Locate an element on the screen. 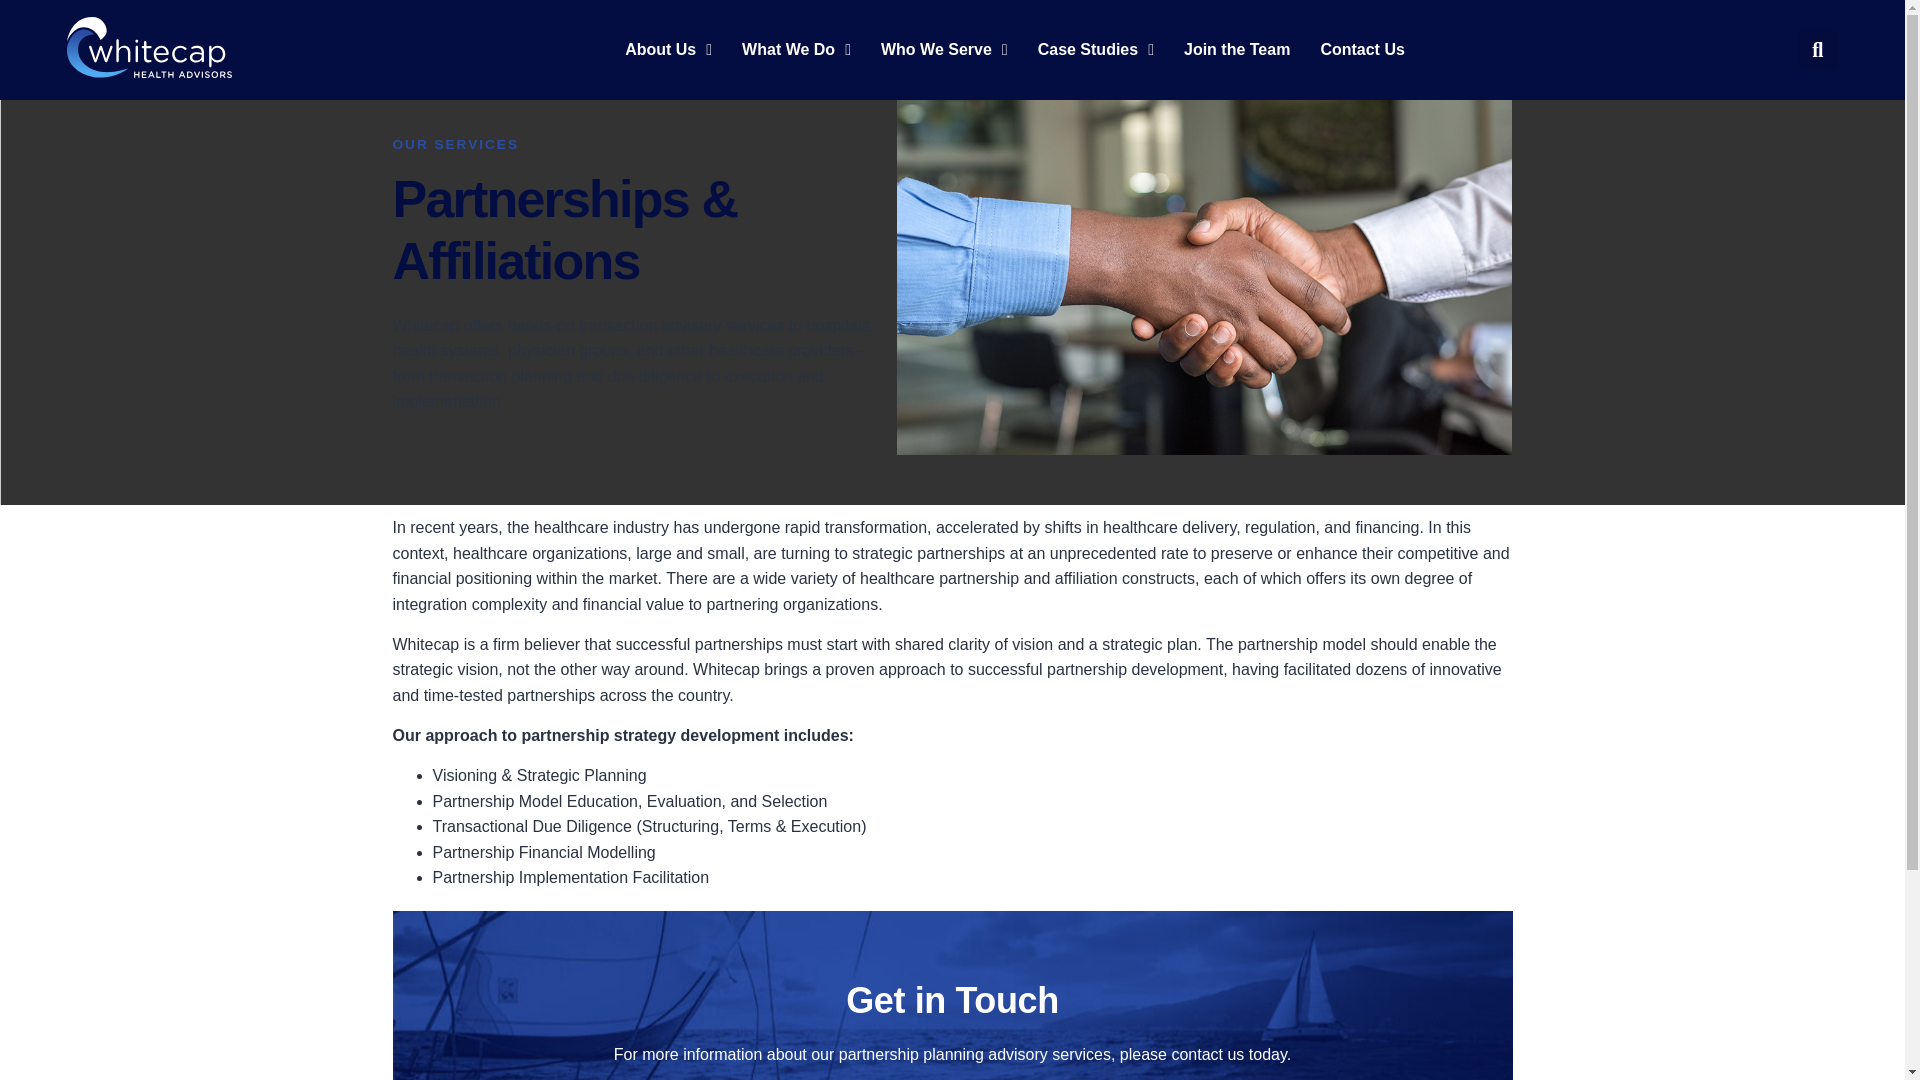 This screenshot has width=1920, height=1080. Contact Us is located at coordinates (1362, 50).